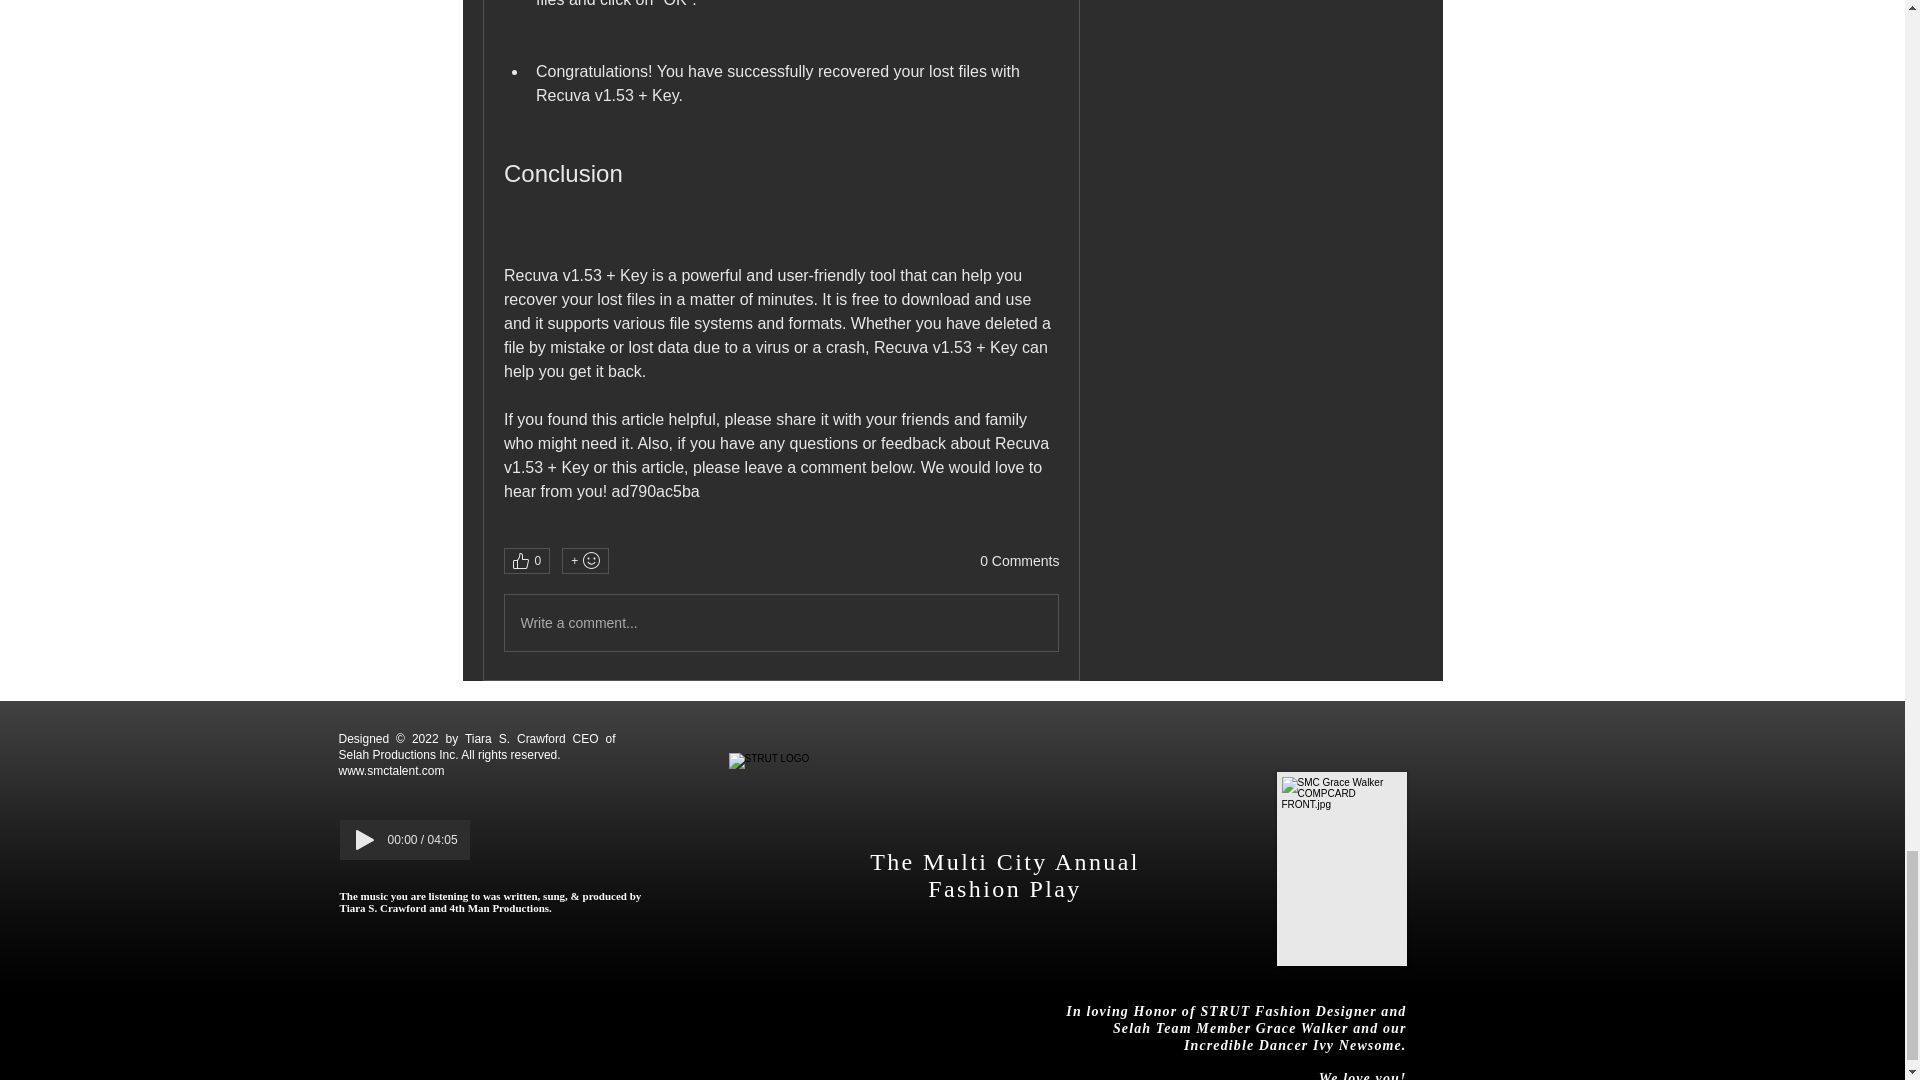 Image resolution: width=1920 pixels, height=1080 pixels. I want to click on www.smctalent.com, so click(390, 770).